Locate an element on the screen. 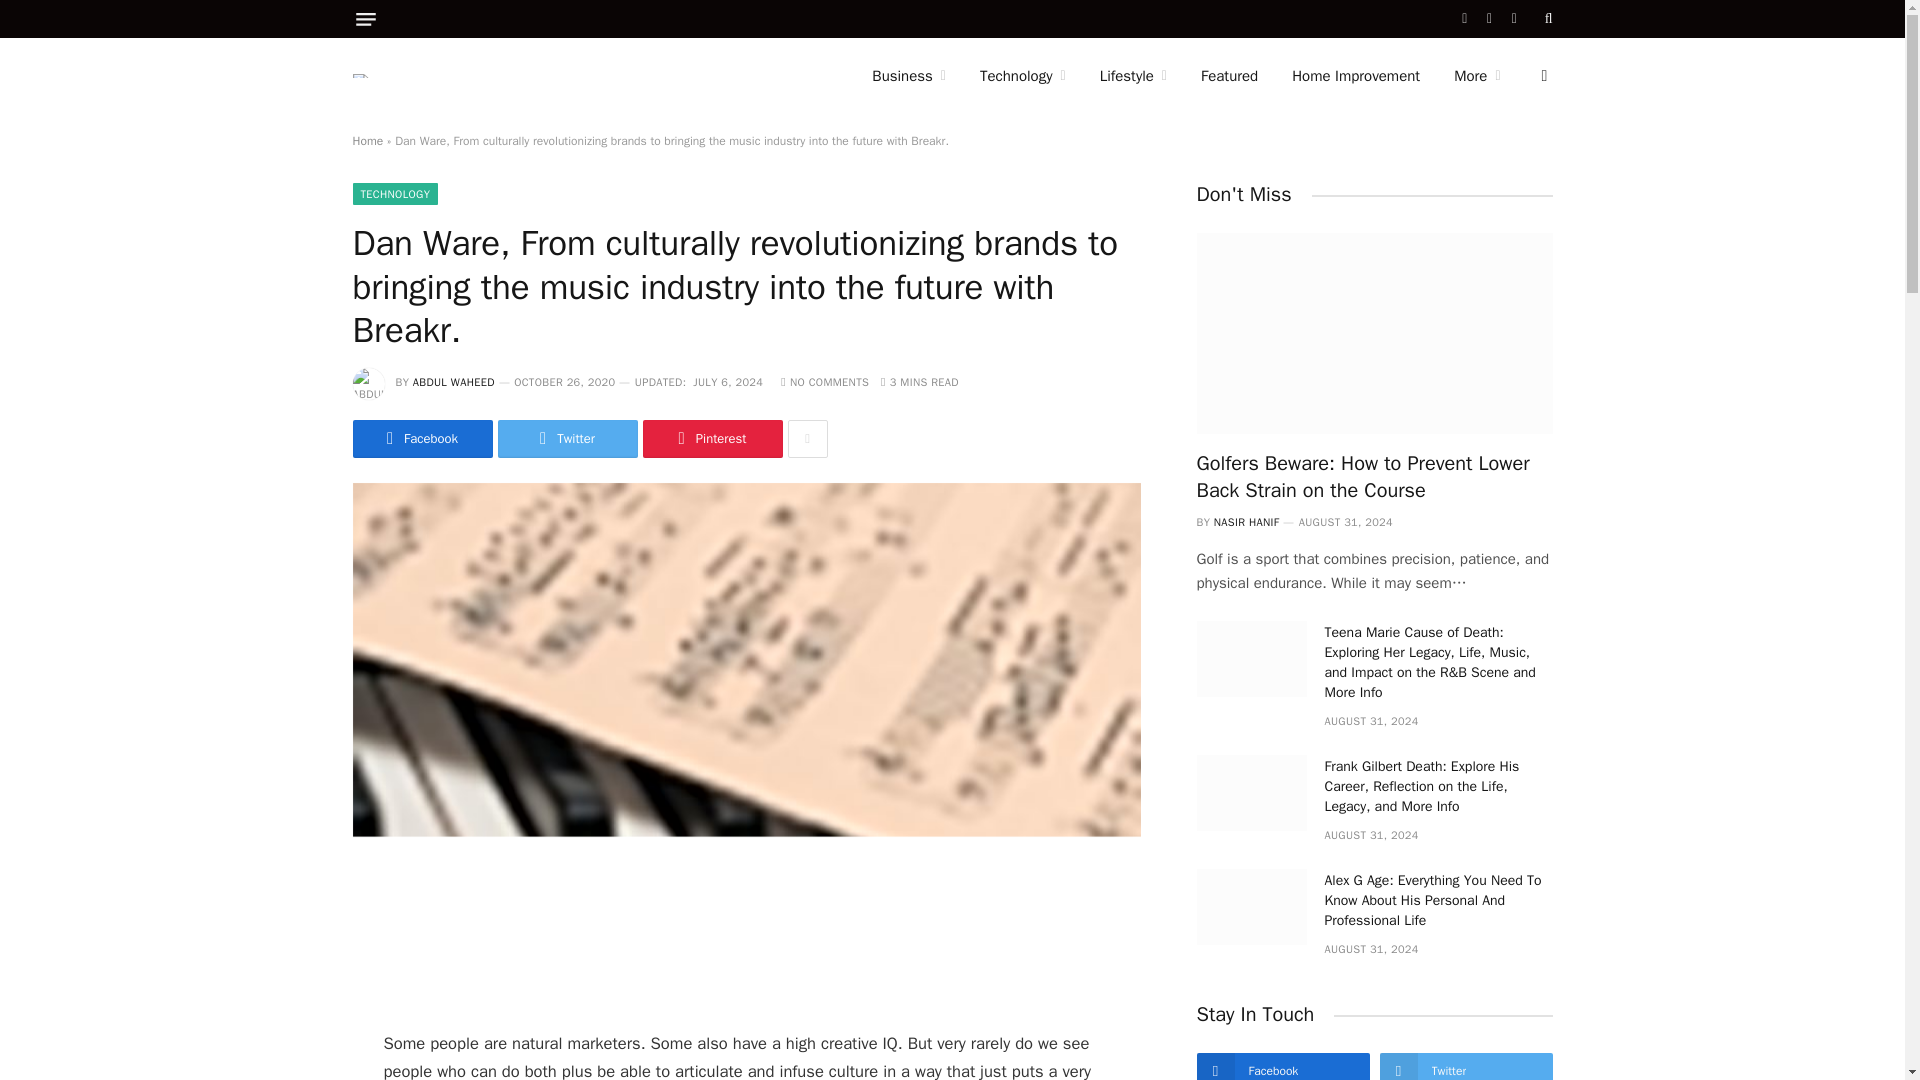  Technology is located at coordinates (1022, 76).